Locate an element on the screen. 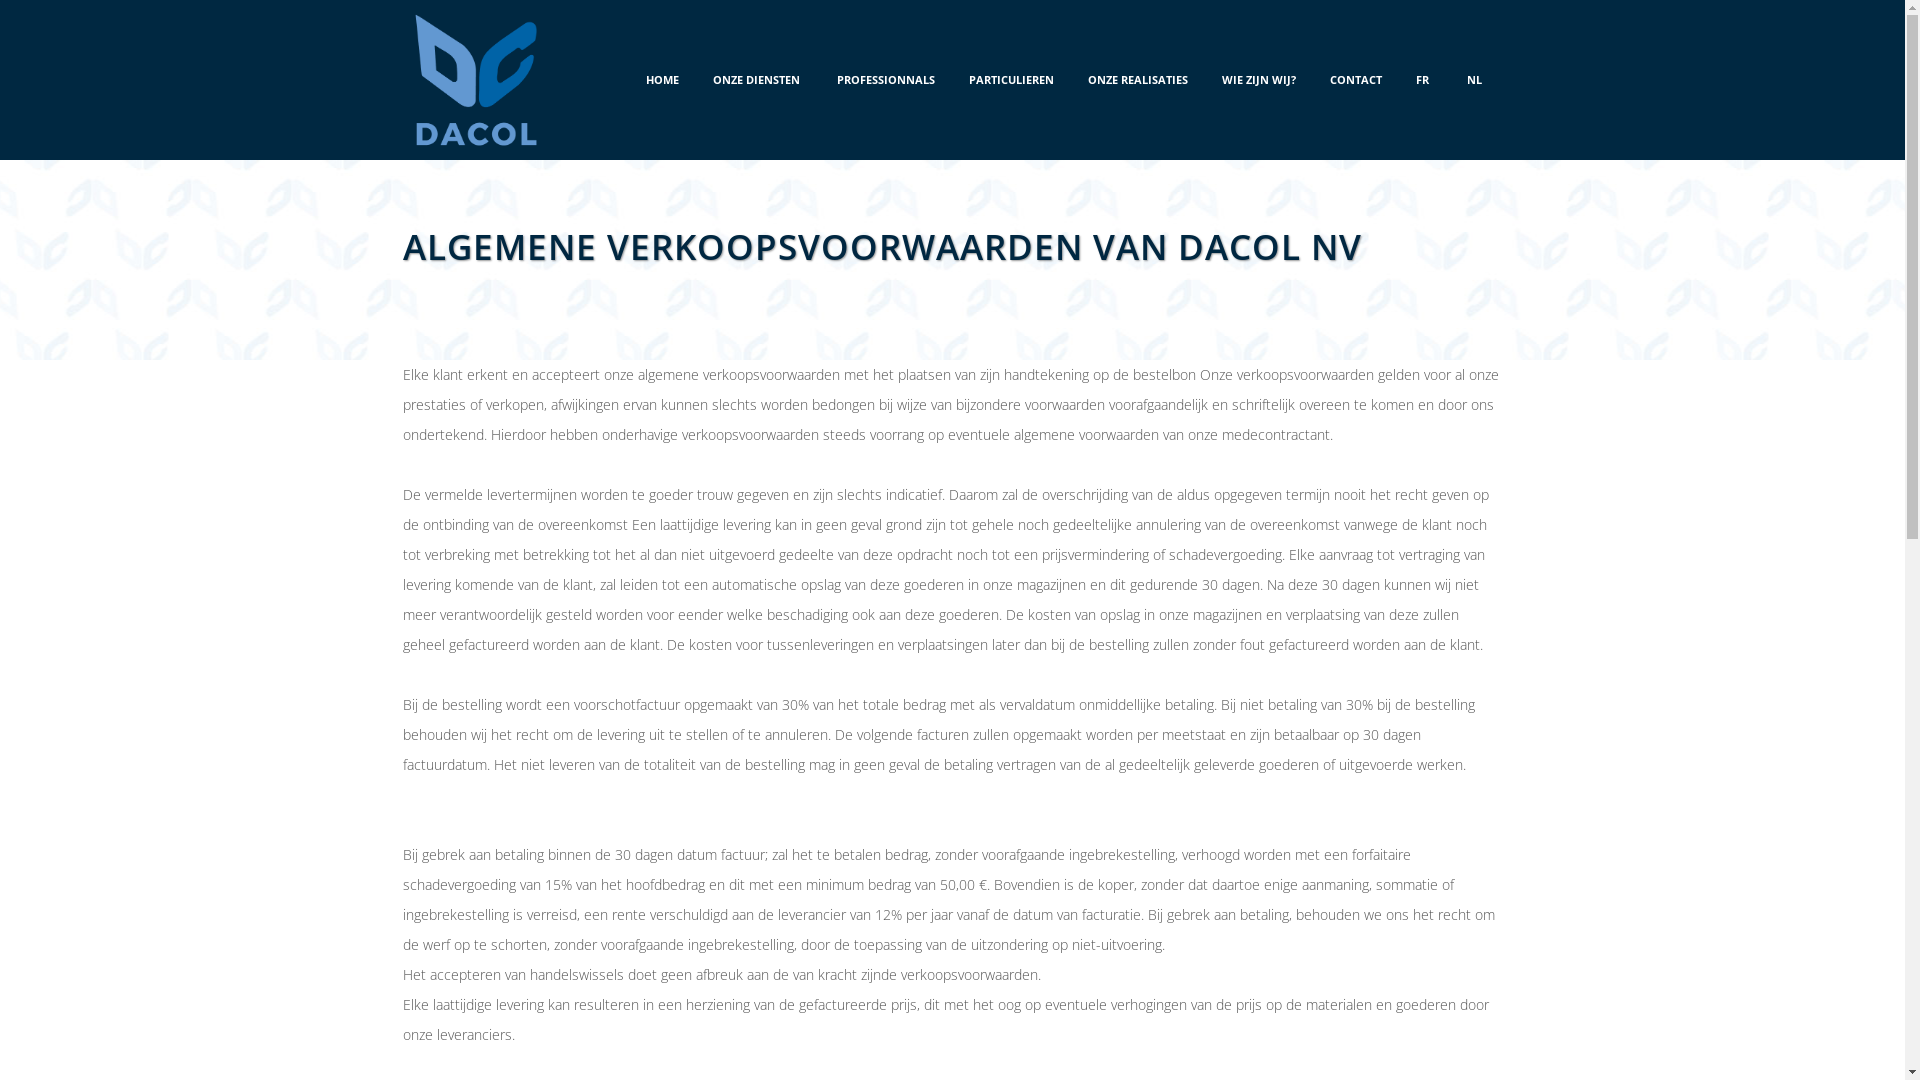  WIE ZIJN WIJ? is located at coordinates (1258, 80).